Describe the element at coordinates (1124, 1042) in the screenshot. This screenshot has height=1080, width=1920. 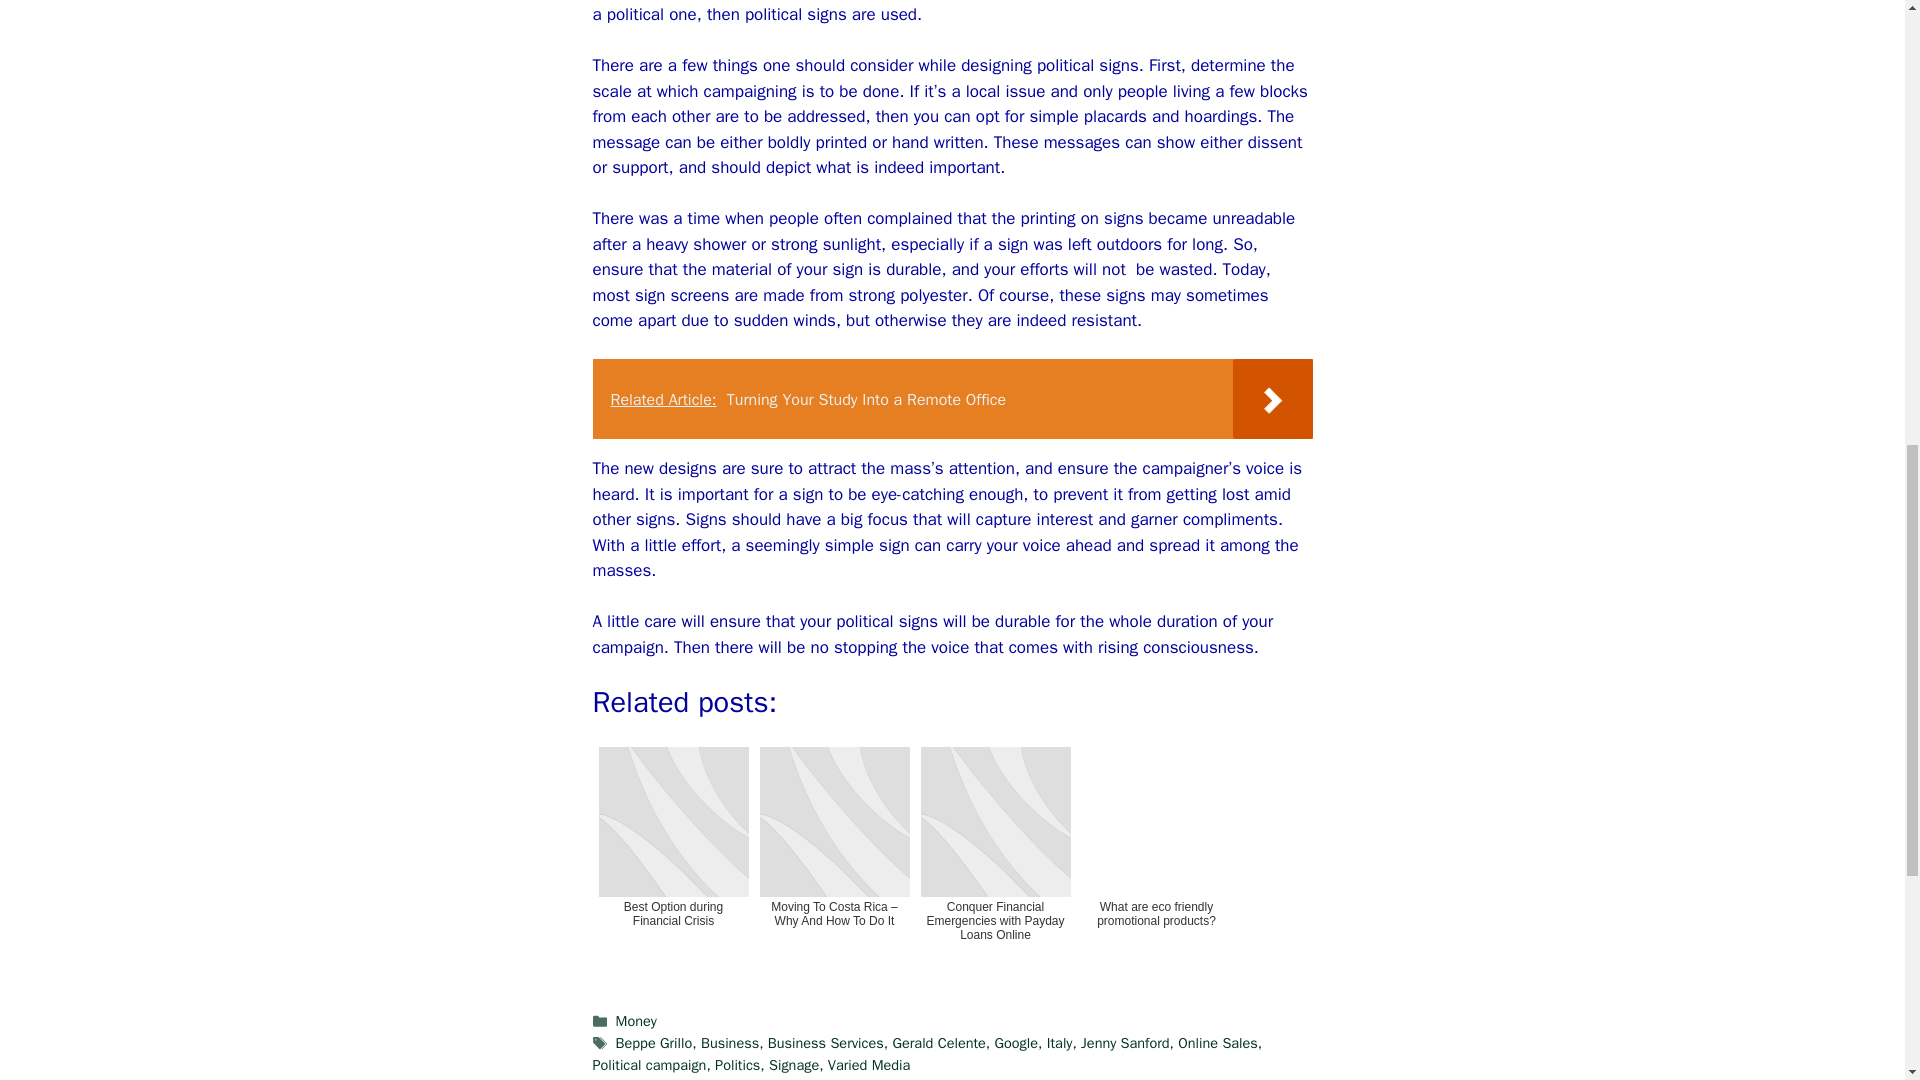
I see `Jenny Sanford` at that location.